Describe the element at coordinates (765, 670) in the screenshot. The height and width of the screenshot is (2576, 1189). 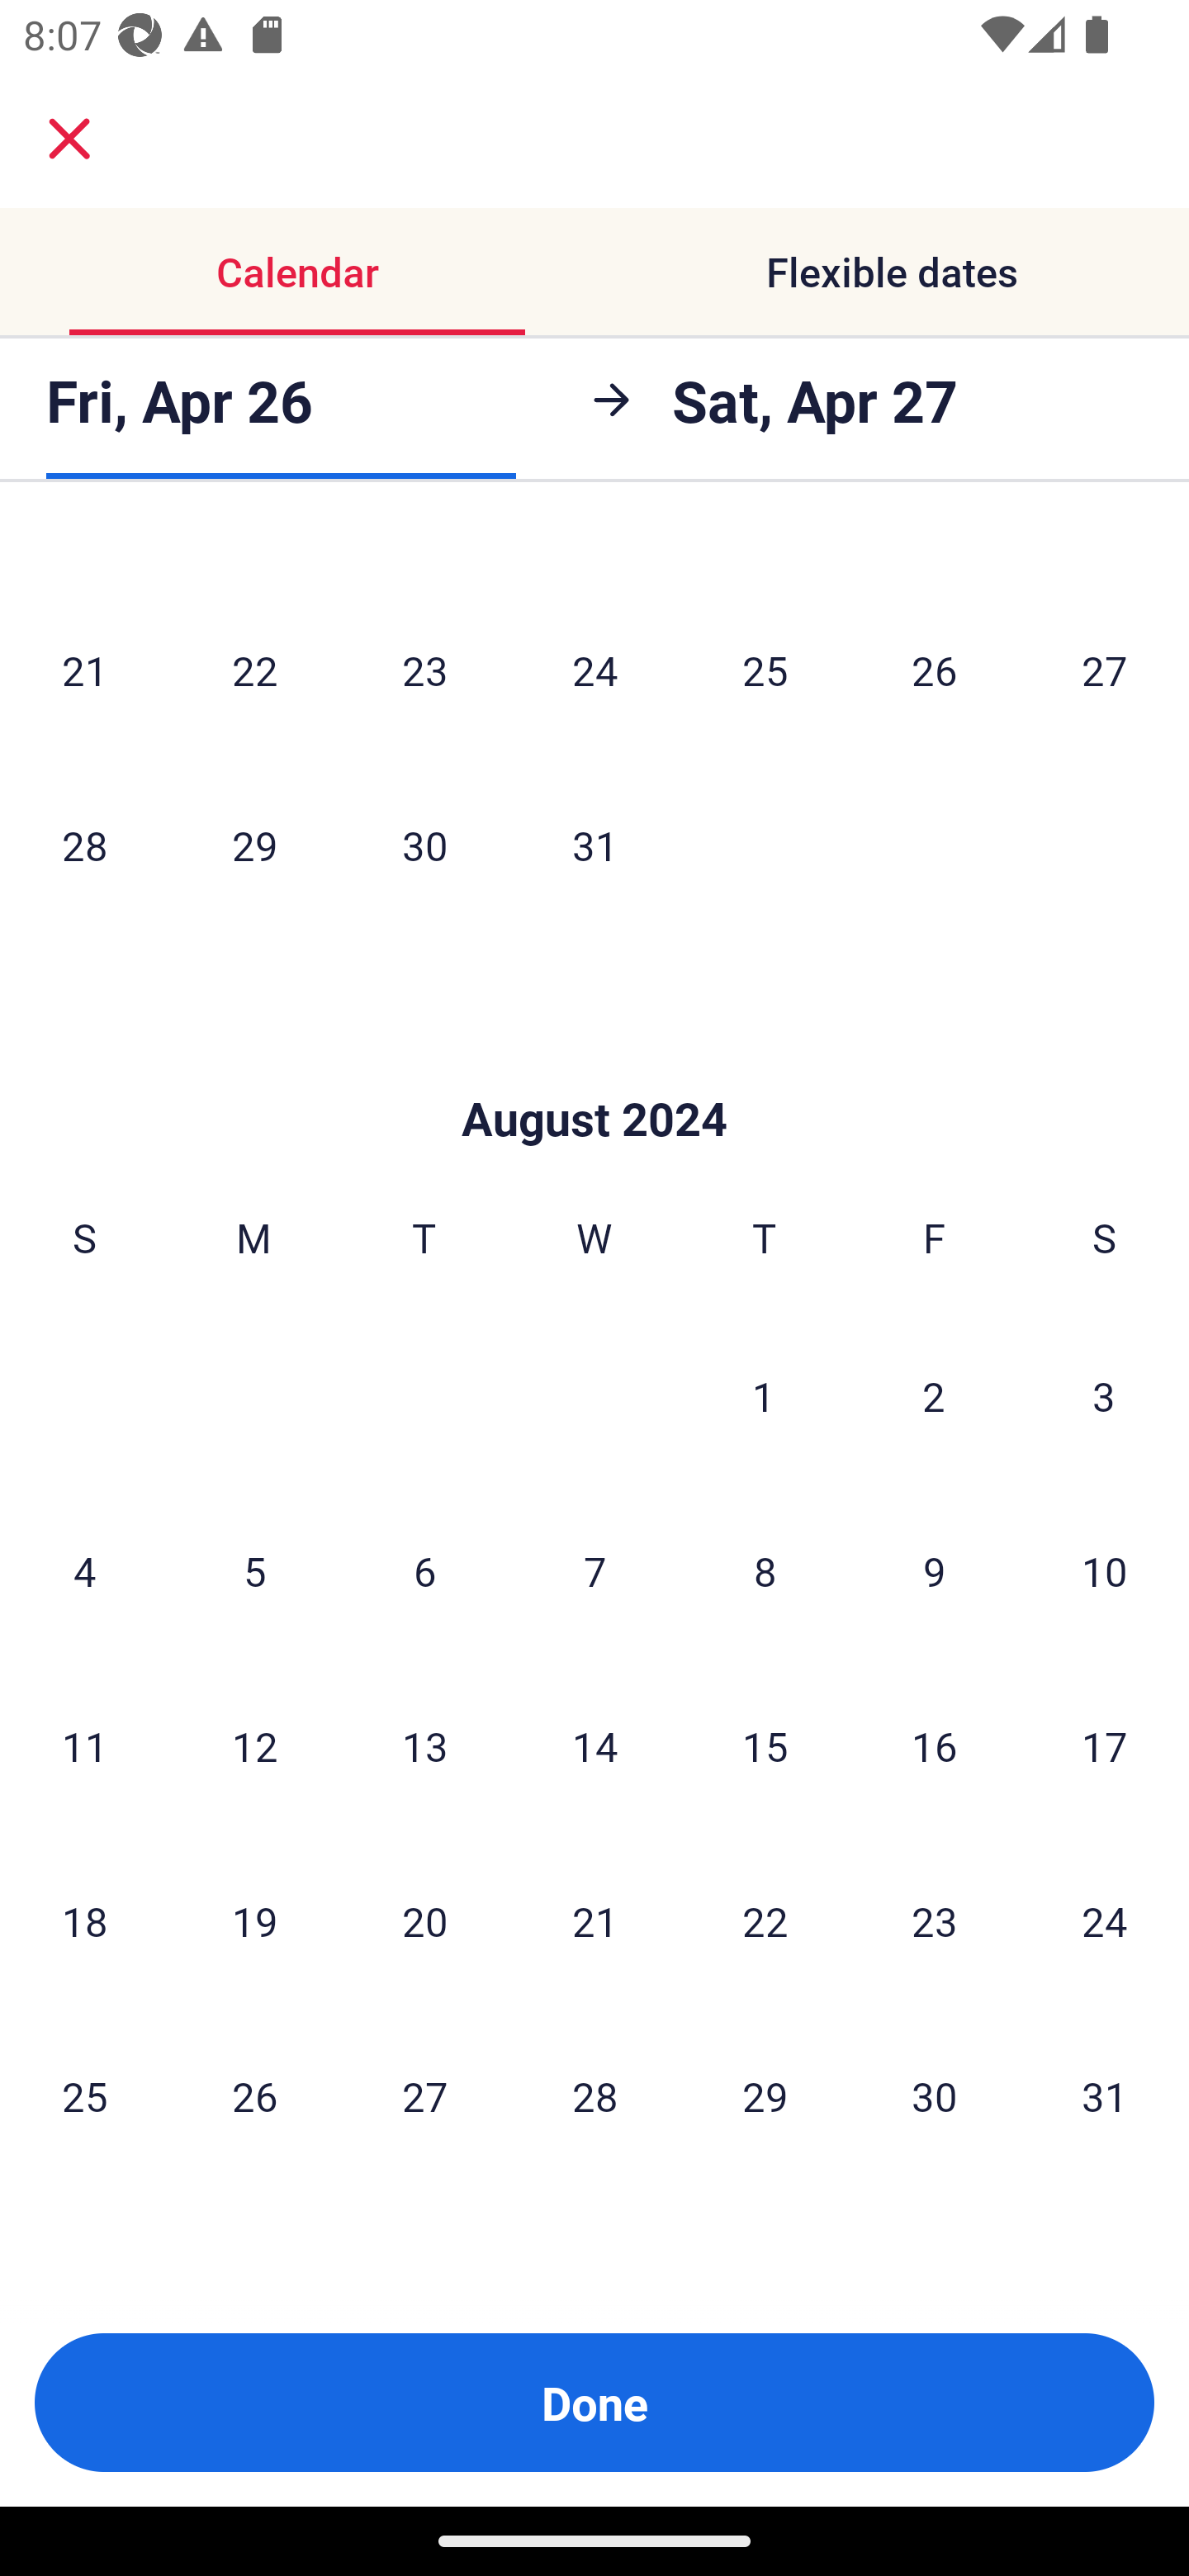
I see `25 Thursday, July 25, 2024` at that location.